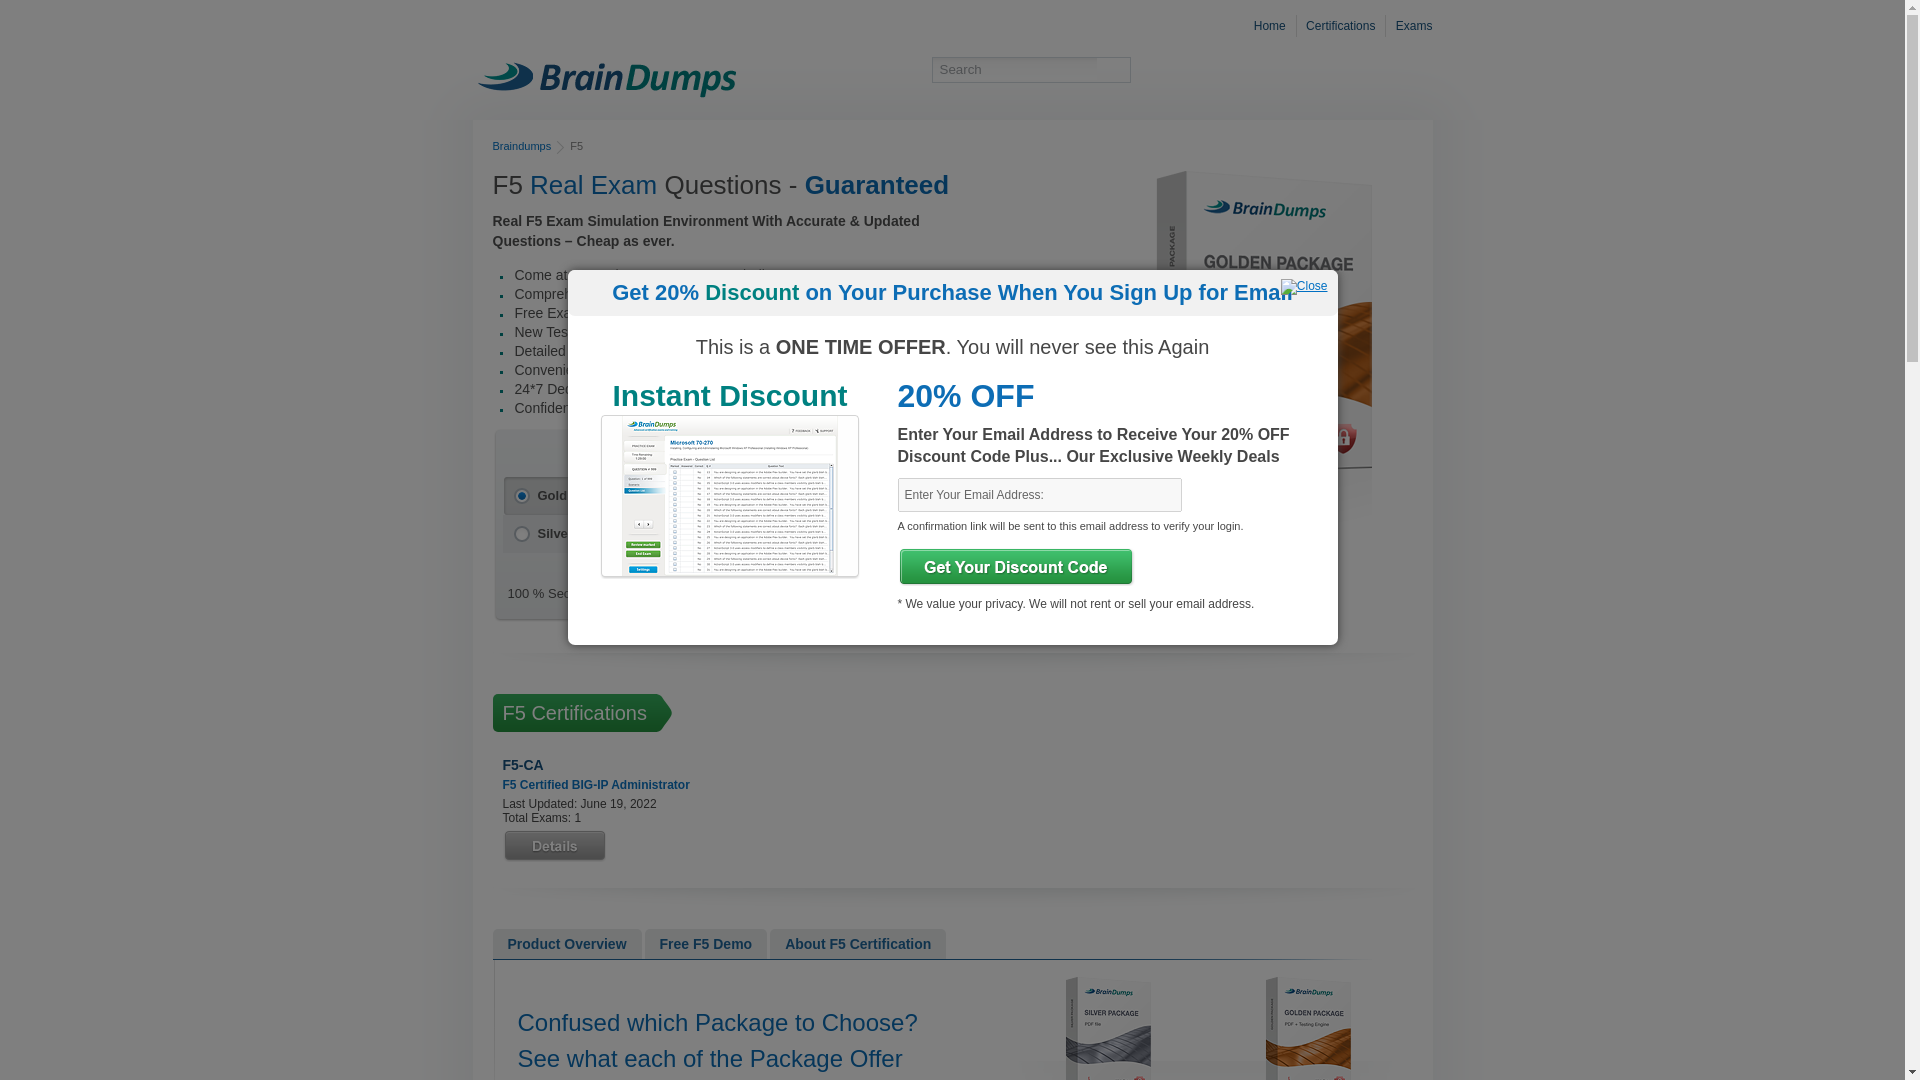 Image resolution: width=1920 pixels, height=1080 pixels. I want to click on F5-CA Details, so click(552, 846).